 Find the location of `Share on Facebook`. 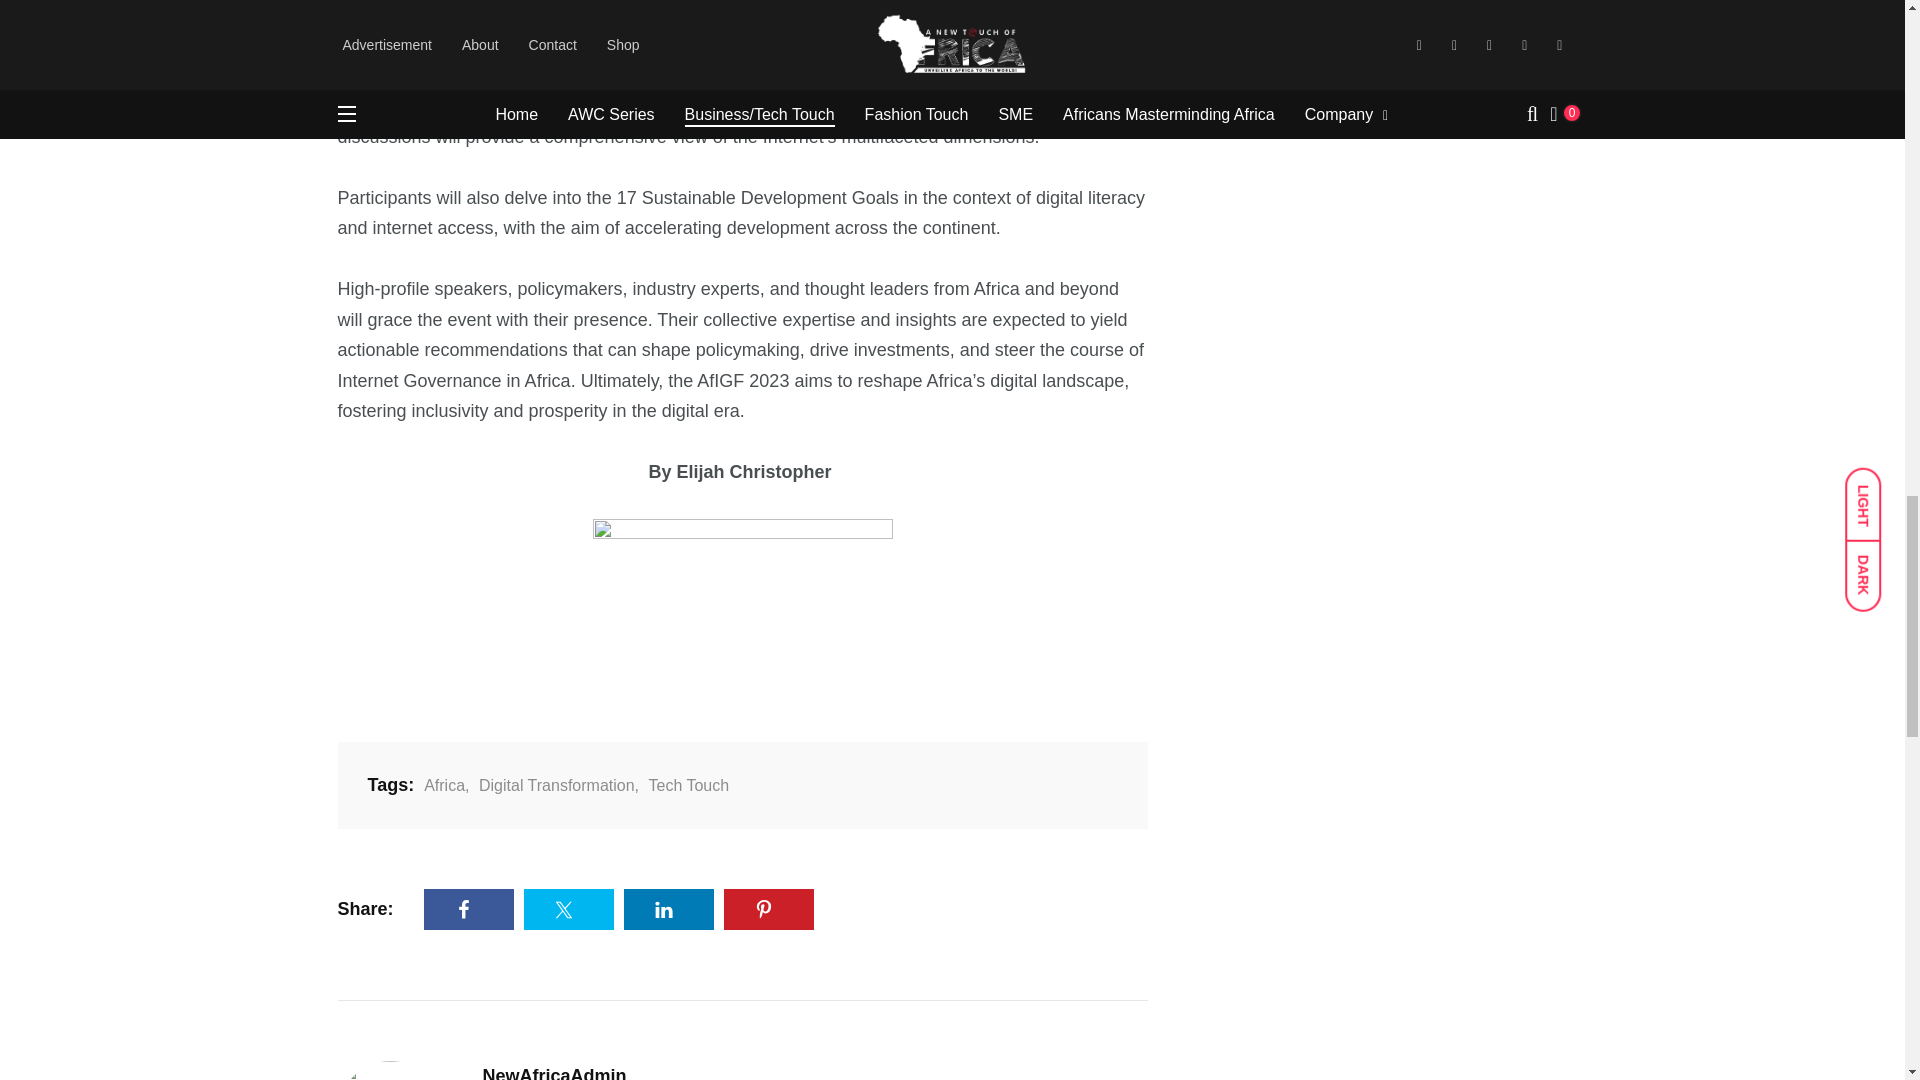

Share on Facebook is located at coordinates (469, 908).